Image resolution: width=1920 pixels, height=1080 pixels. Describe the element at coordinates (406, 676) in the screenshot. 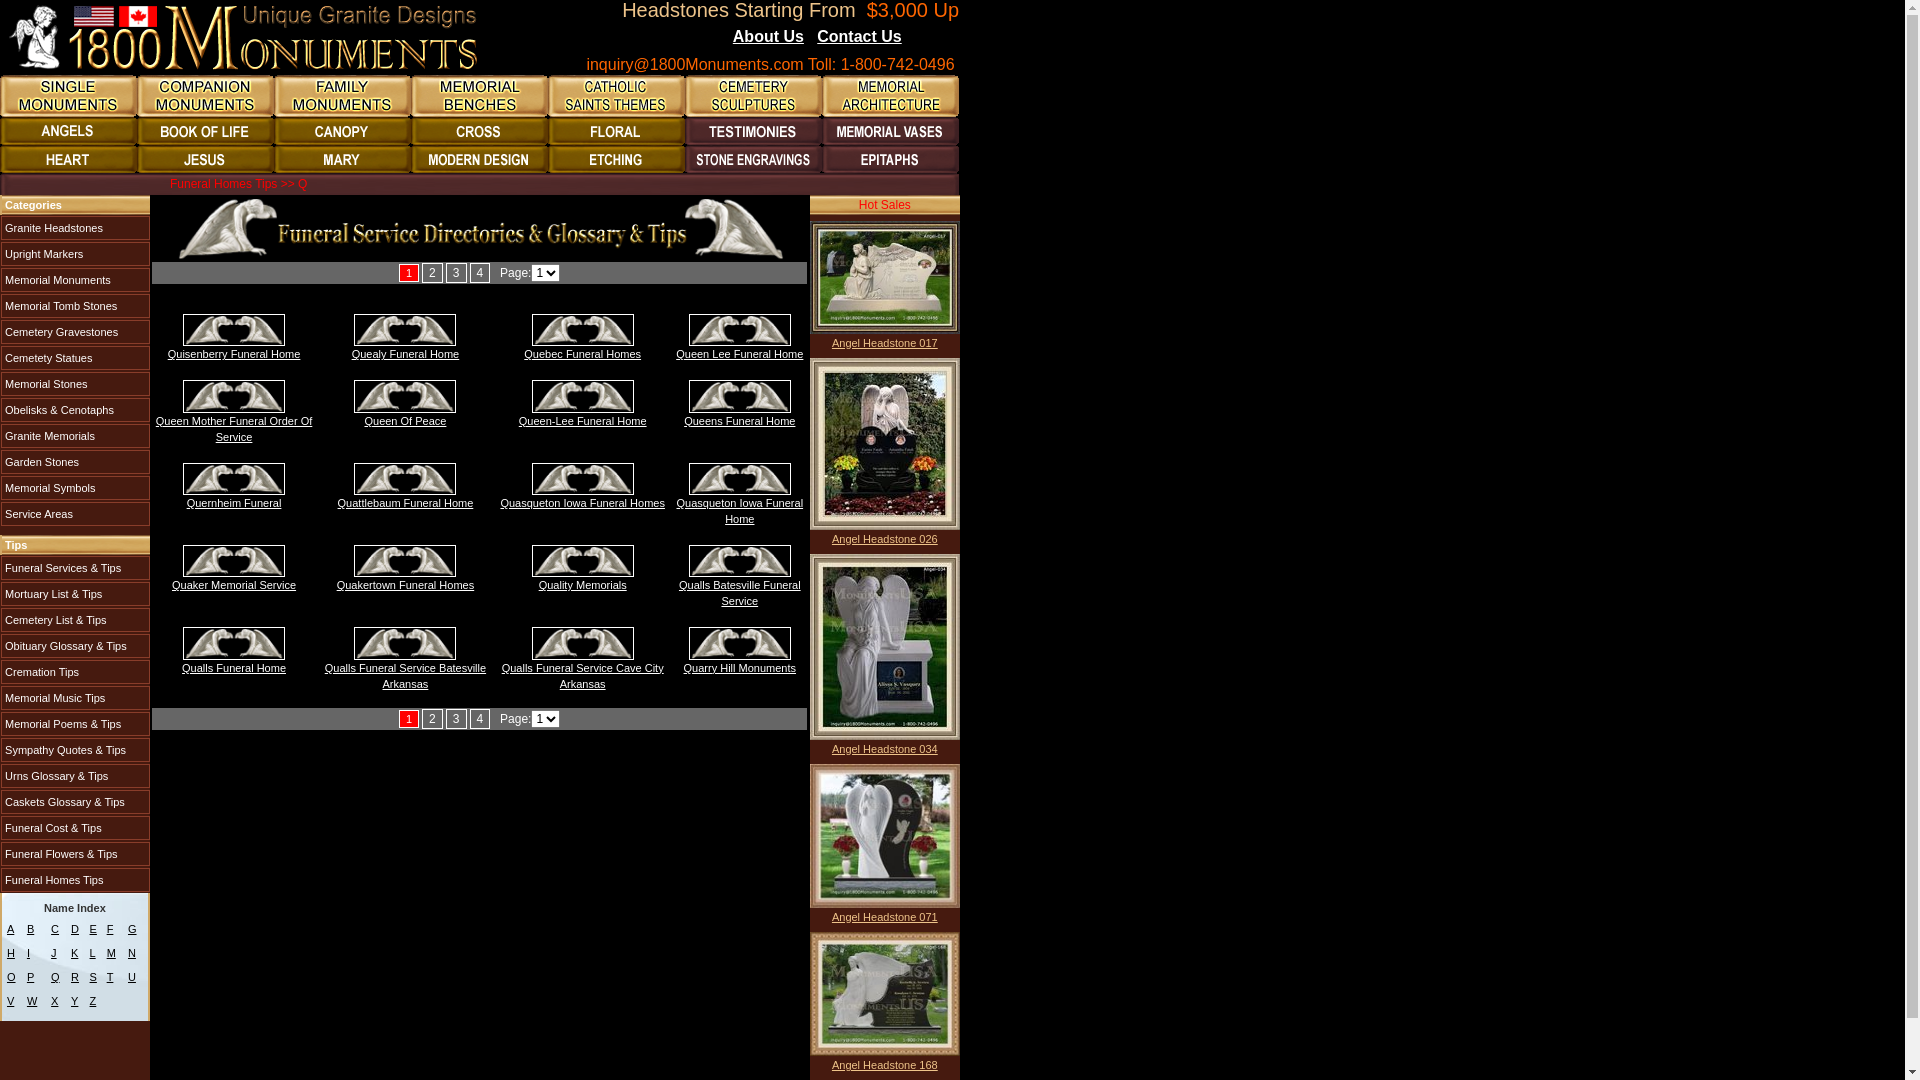

I see `Qualls Funeral Service Batesville Arkansas` at that location.